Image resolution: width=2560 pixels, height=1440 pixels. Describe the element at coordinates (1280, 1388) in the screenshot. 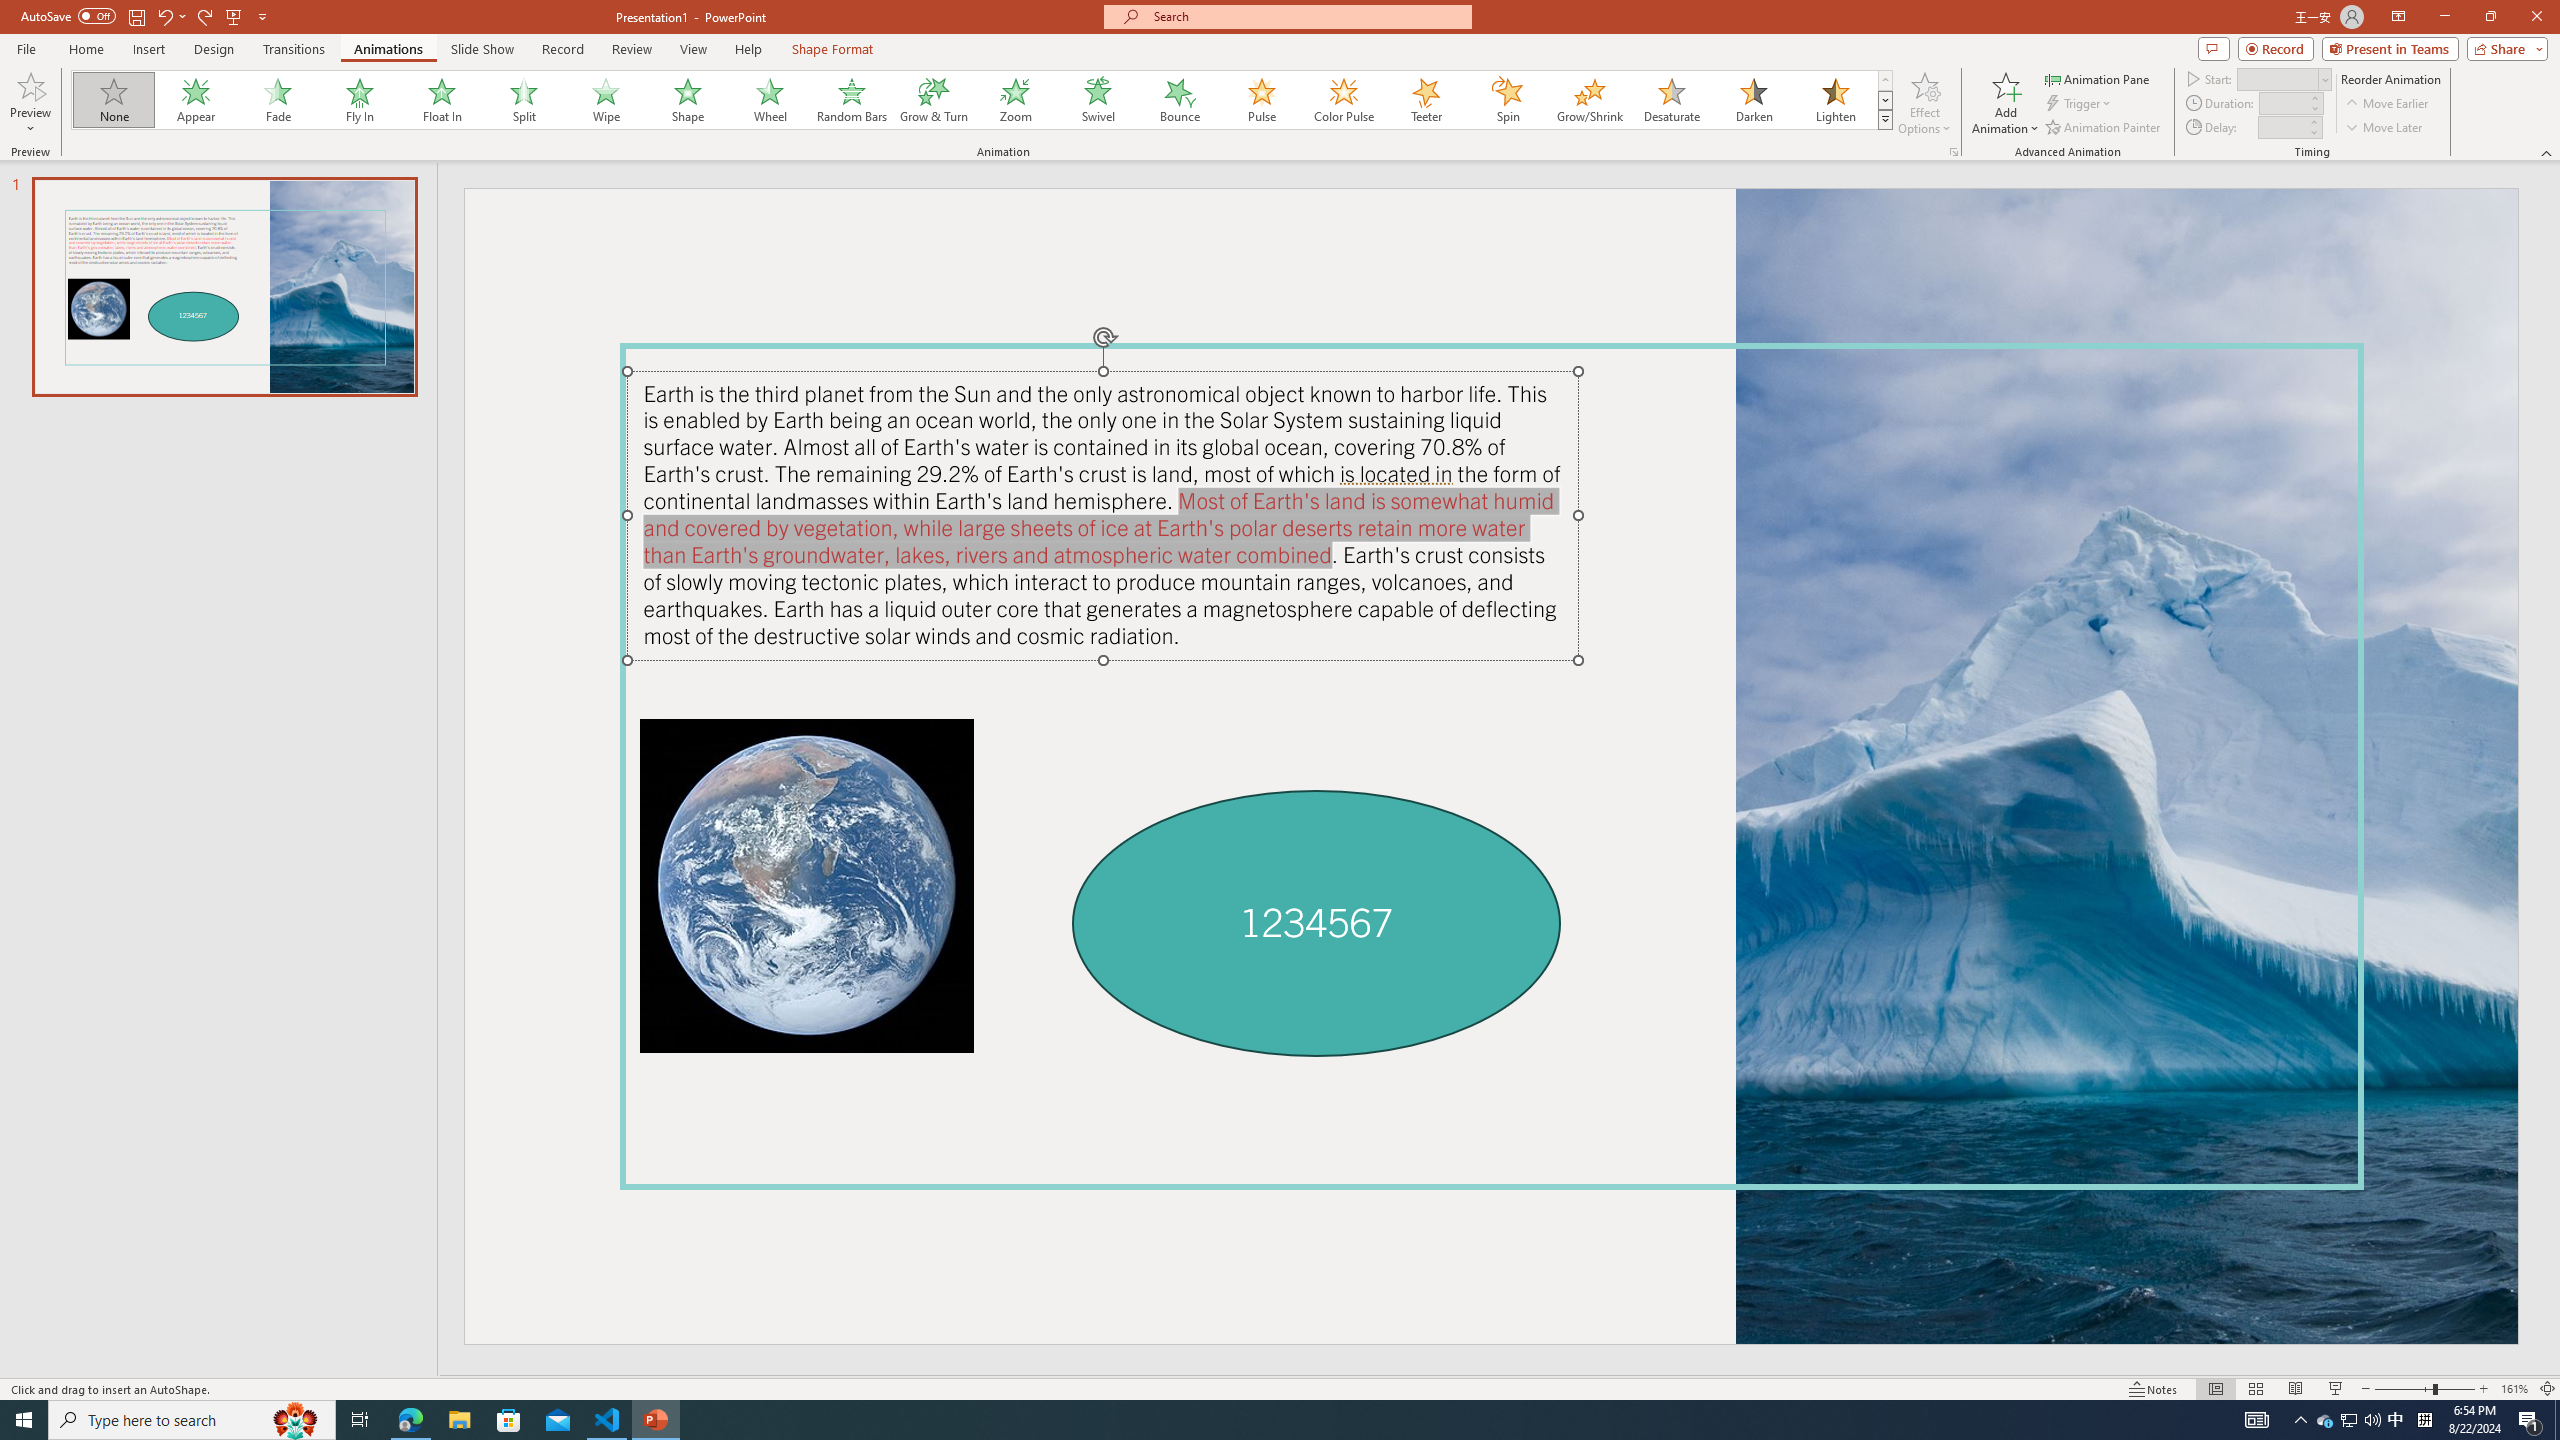

I see `Class: MsoCommandBar` at that location.